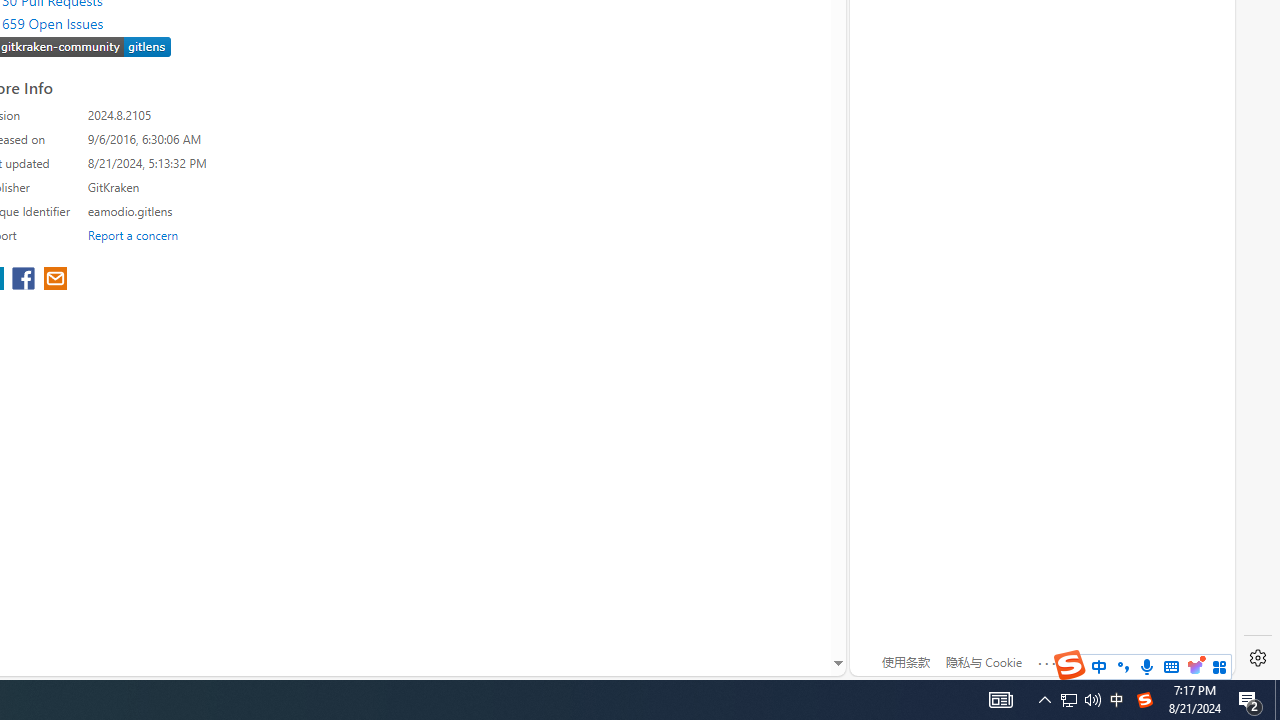 The image size is (1280, 720). I want to click on share extension on email, so click(54, 280).